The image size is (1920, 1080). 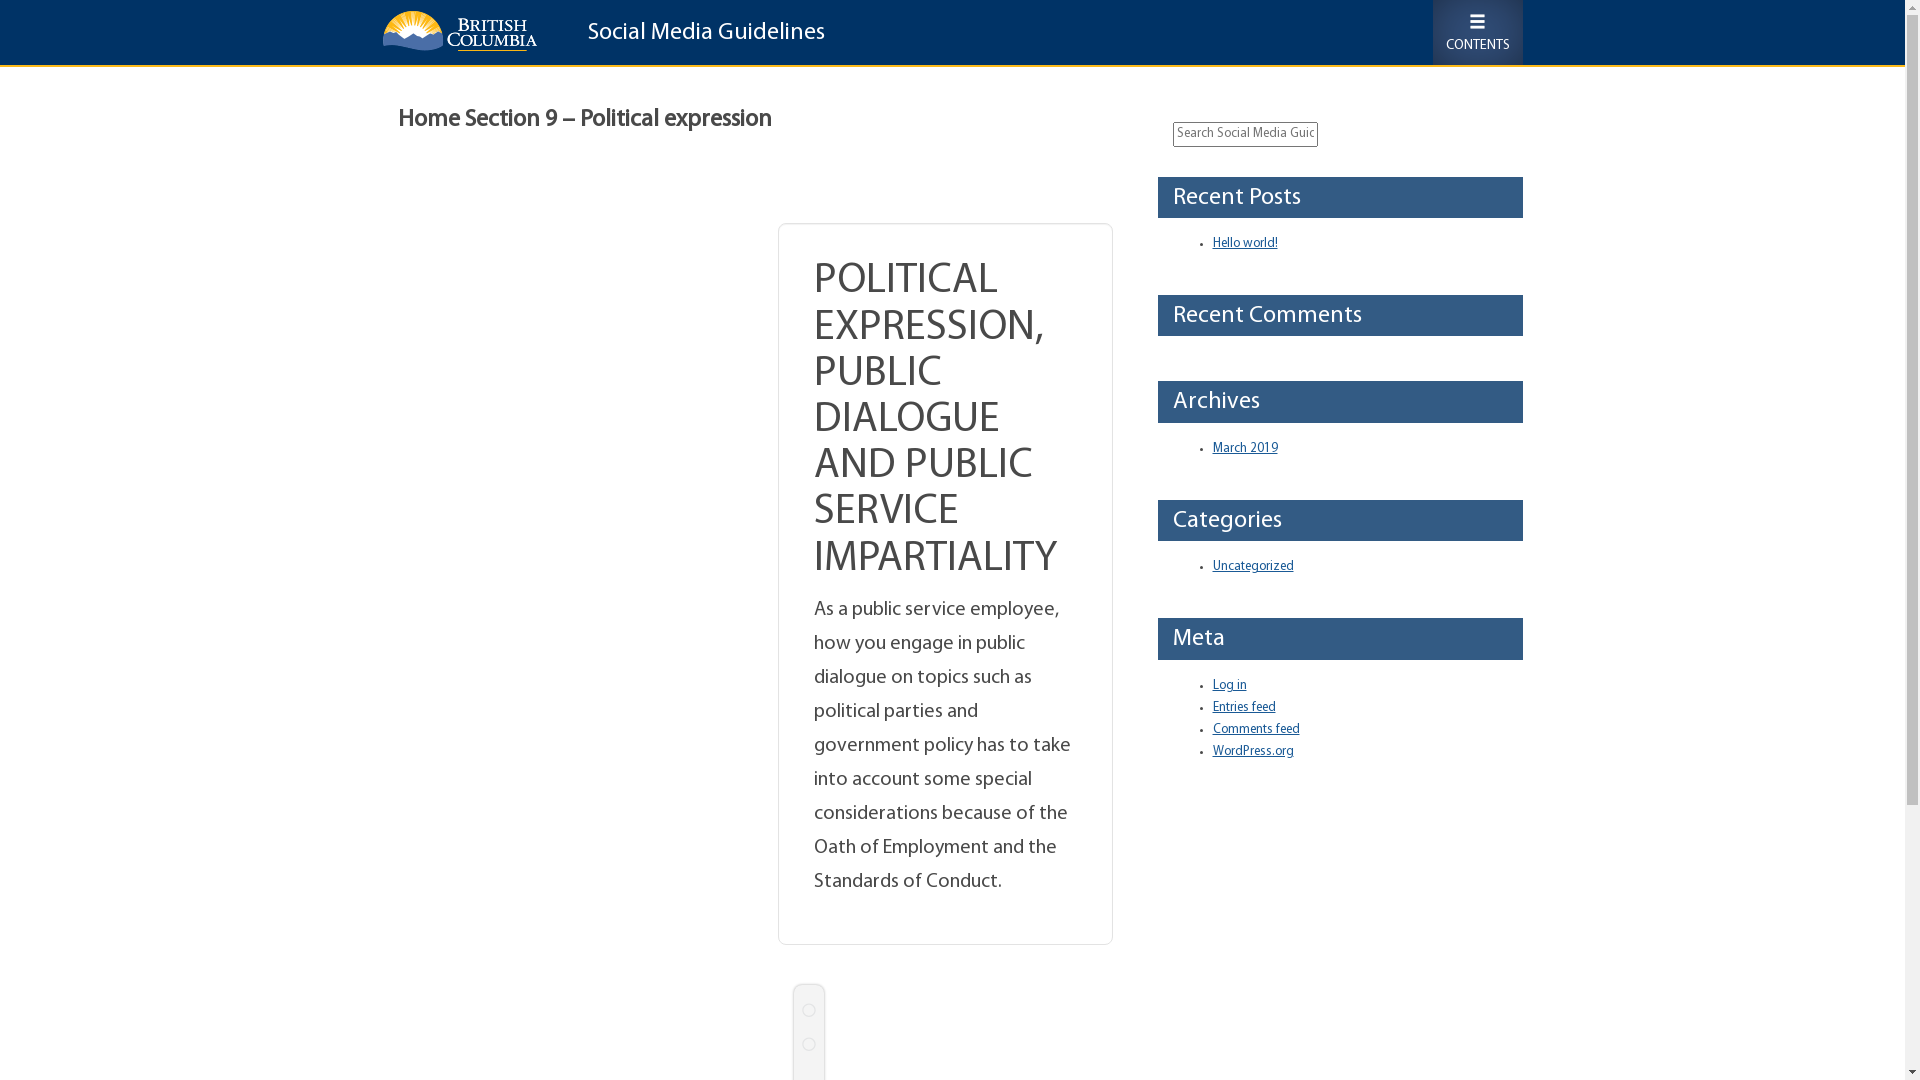 I want to click on Hello world!, so click(x=1244, y=244).